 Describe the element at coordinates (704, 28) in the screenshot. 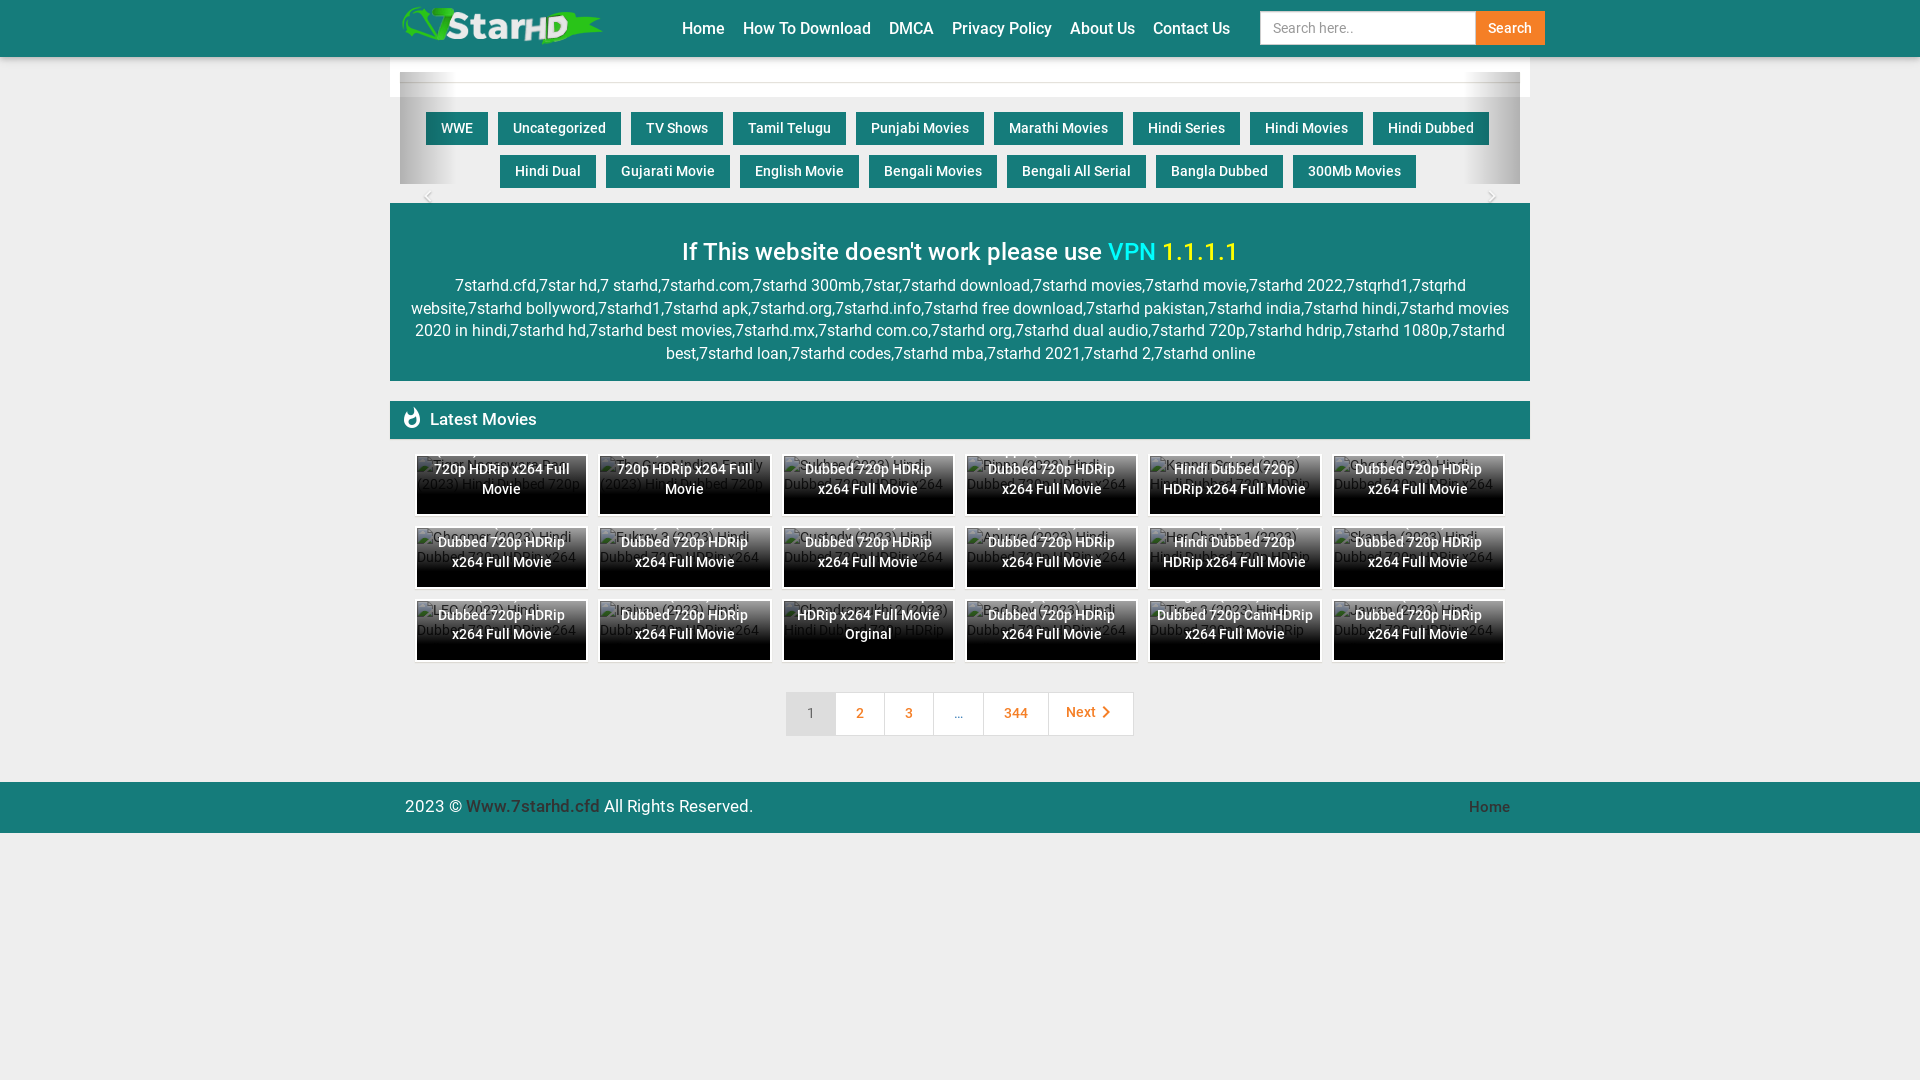

I see `Home` at that location.